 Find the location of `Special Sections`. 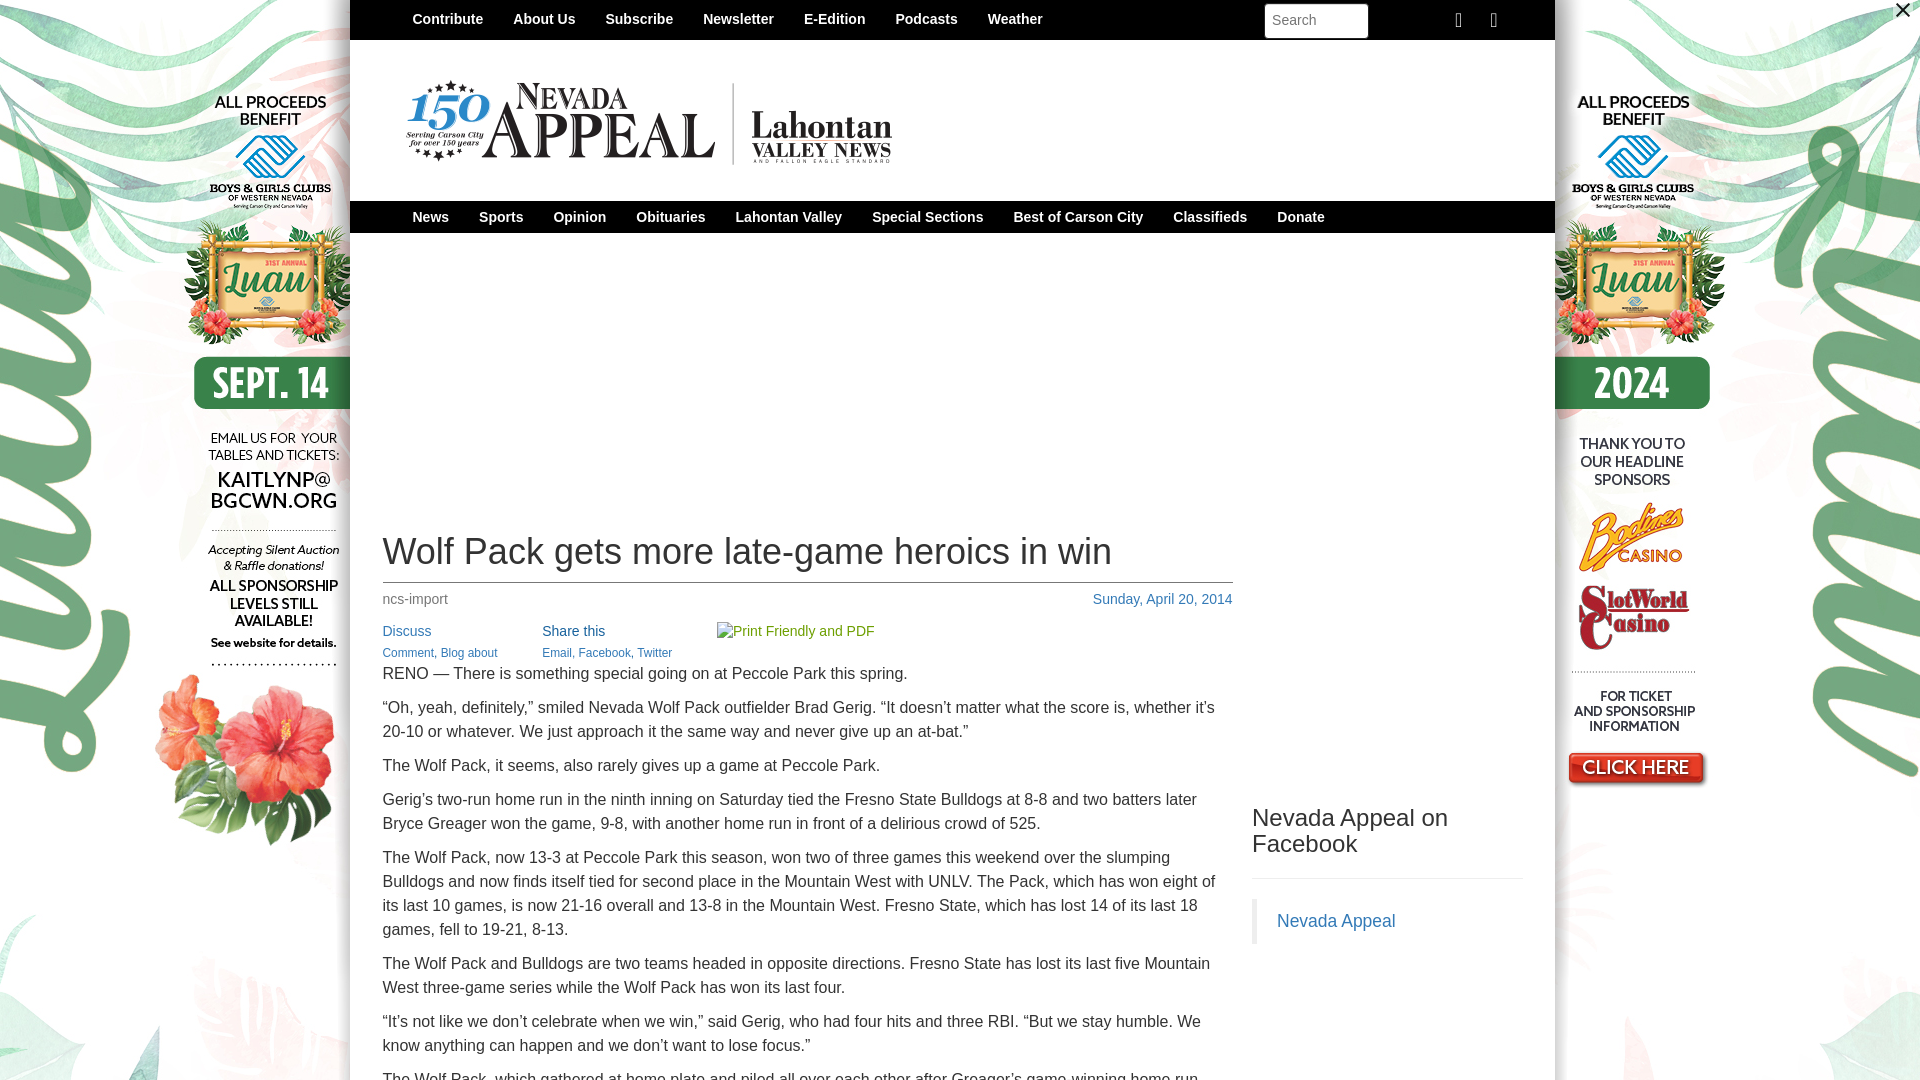

Special Sections is located at coordinates (927, 216).